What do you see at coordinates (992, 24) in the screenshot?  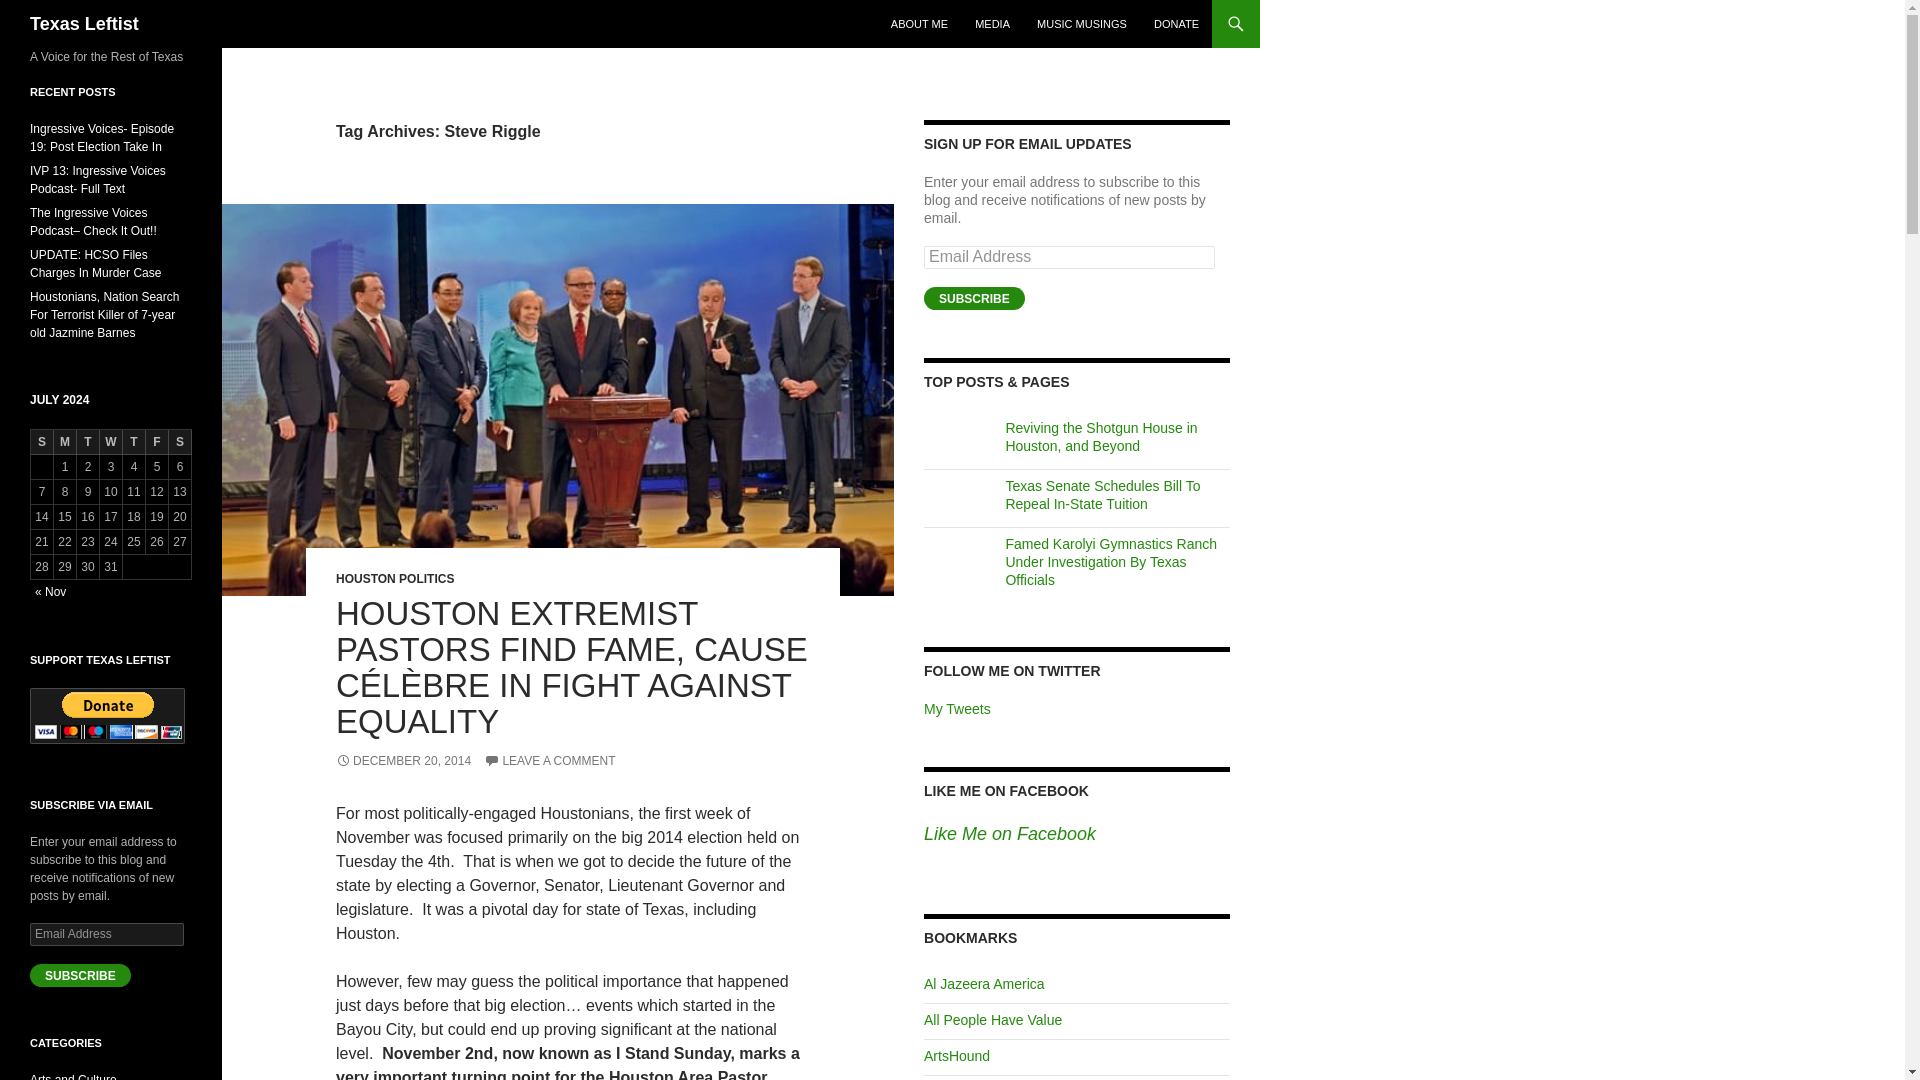 I see `MEDIA` at bounding box center [992, 24].